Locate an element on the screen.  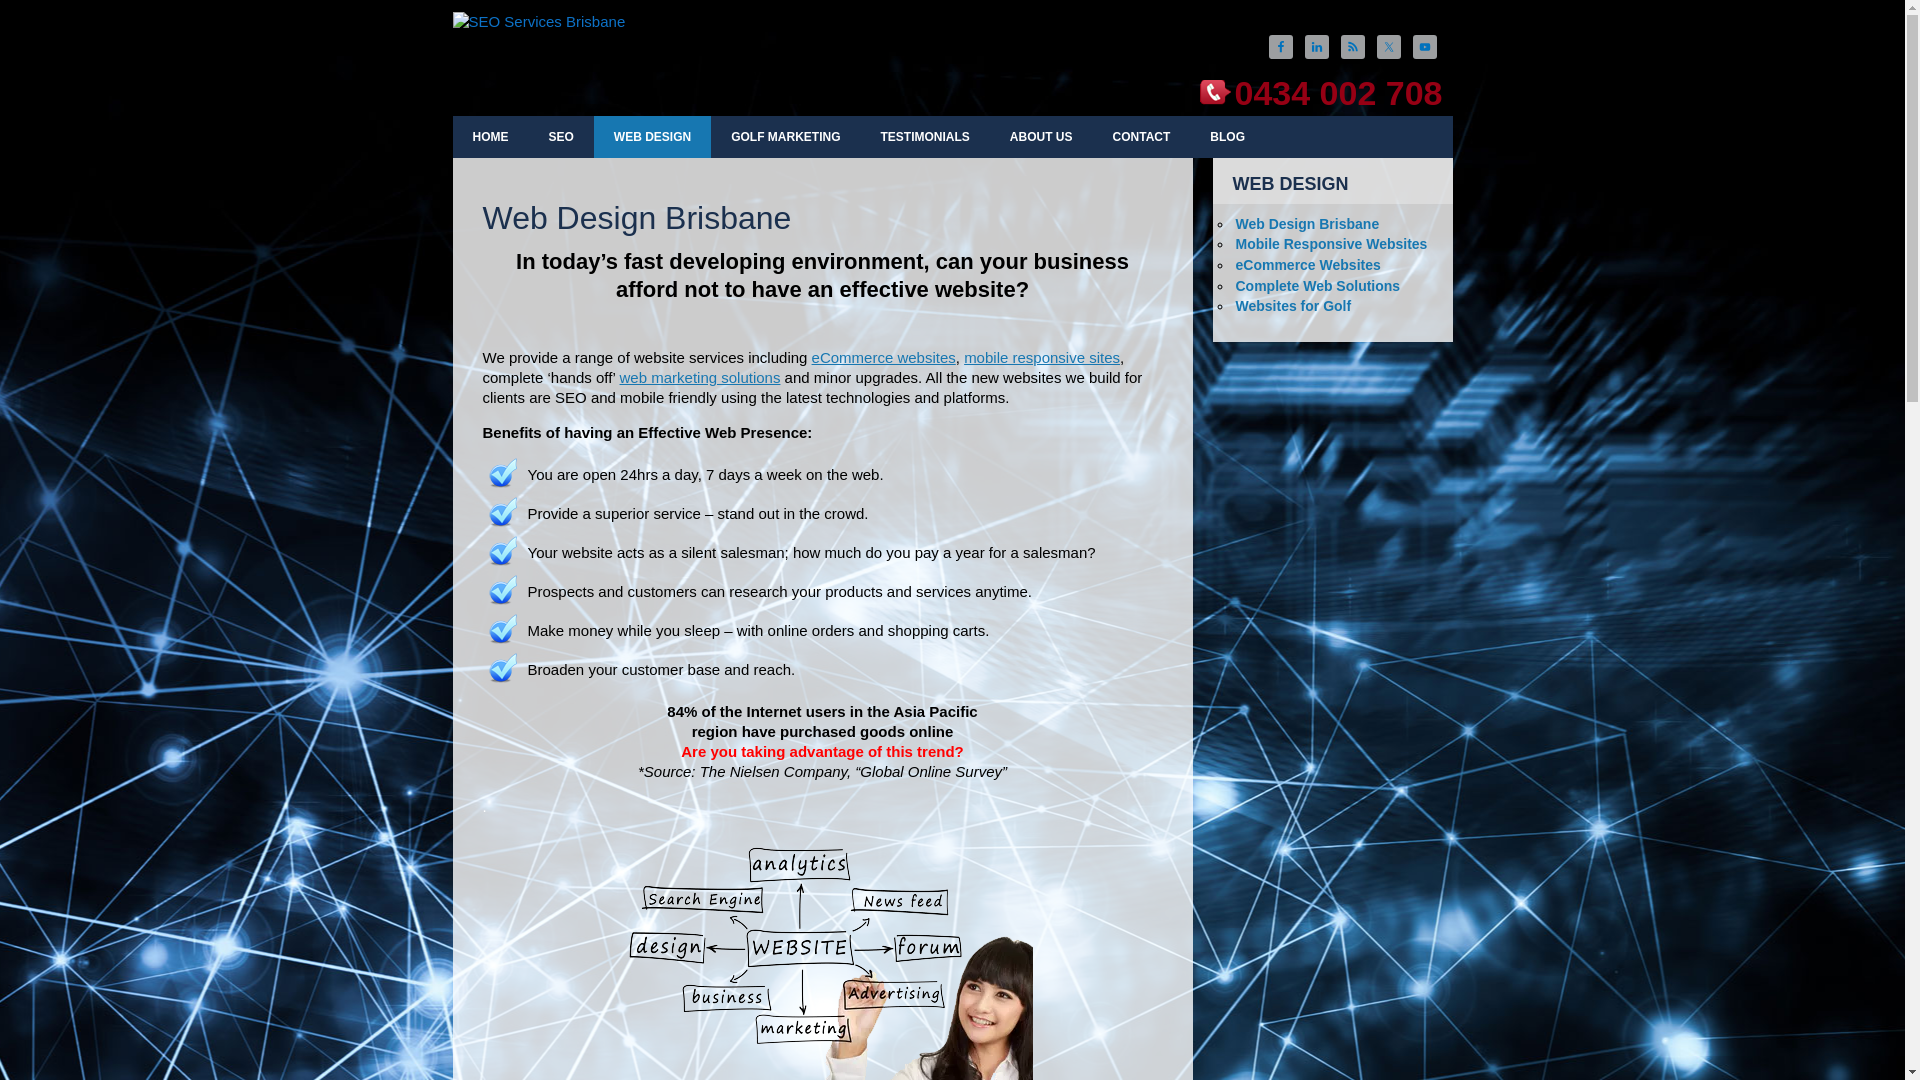
eCommerce websites is located at coordinates (884, 358).